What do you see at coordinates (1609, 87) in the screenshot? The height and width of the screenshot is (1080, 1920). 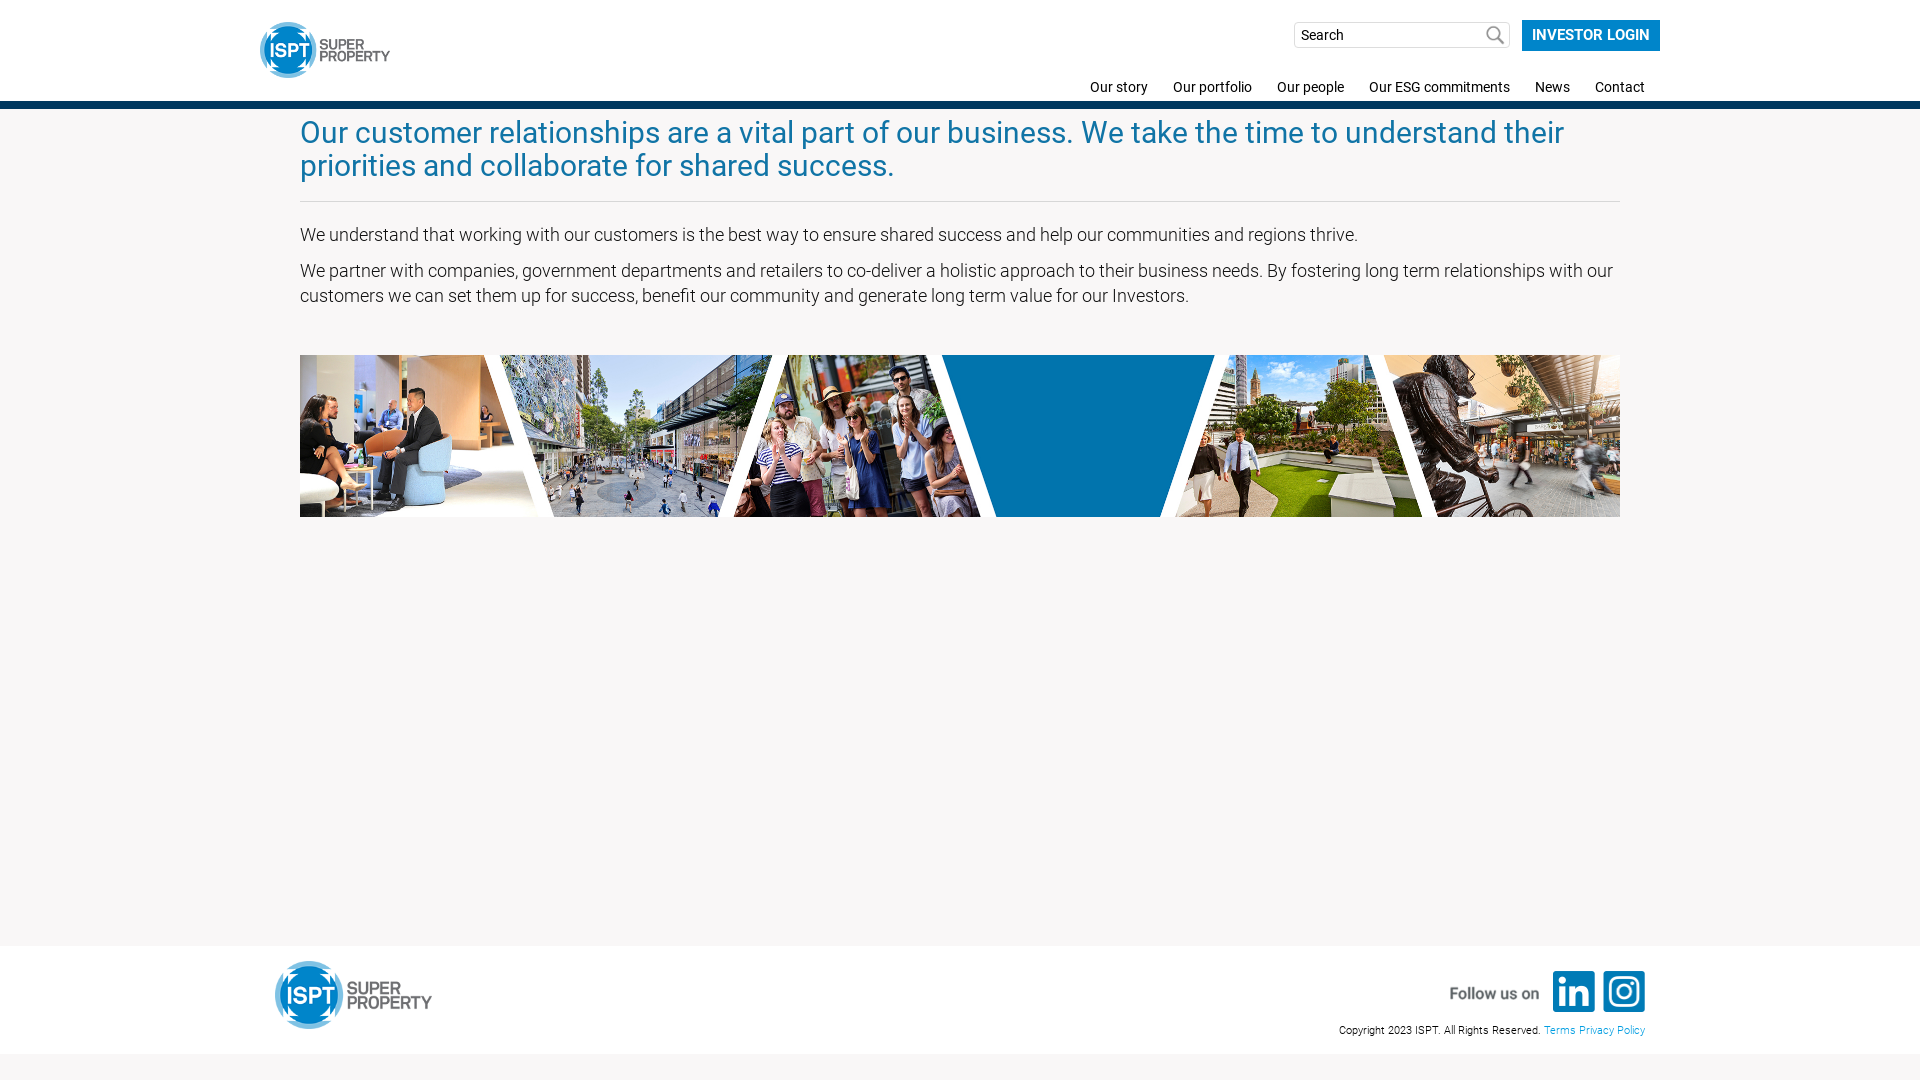 I see `Contact` at bounding box center [1609, 87].